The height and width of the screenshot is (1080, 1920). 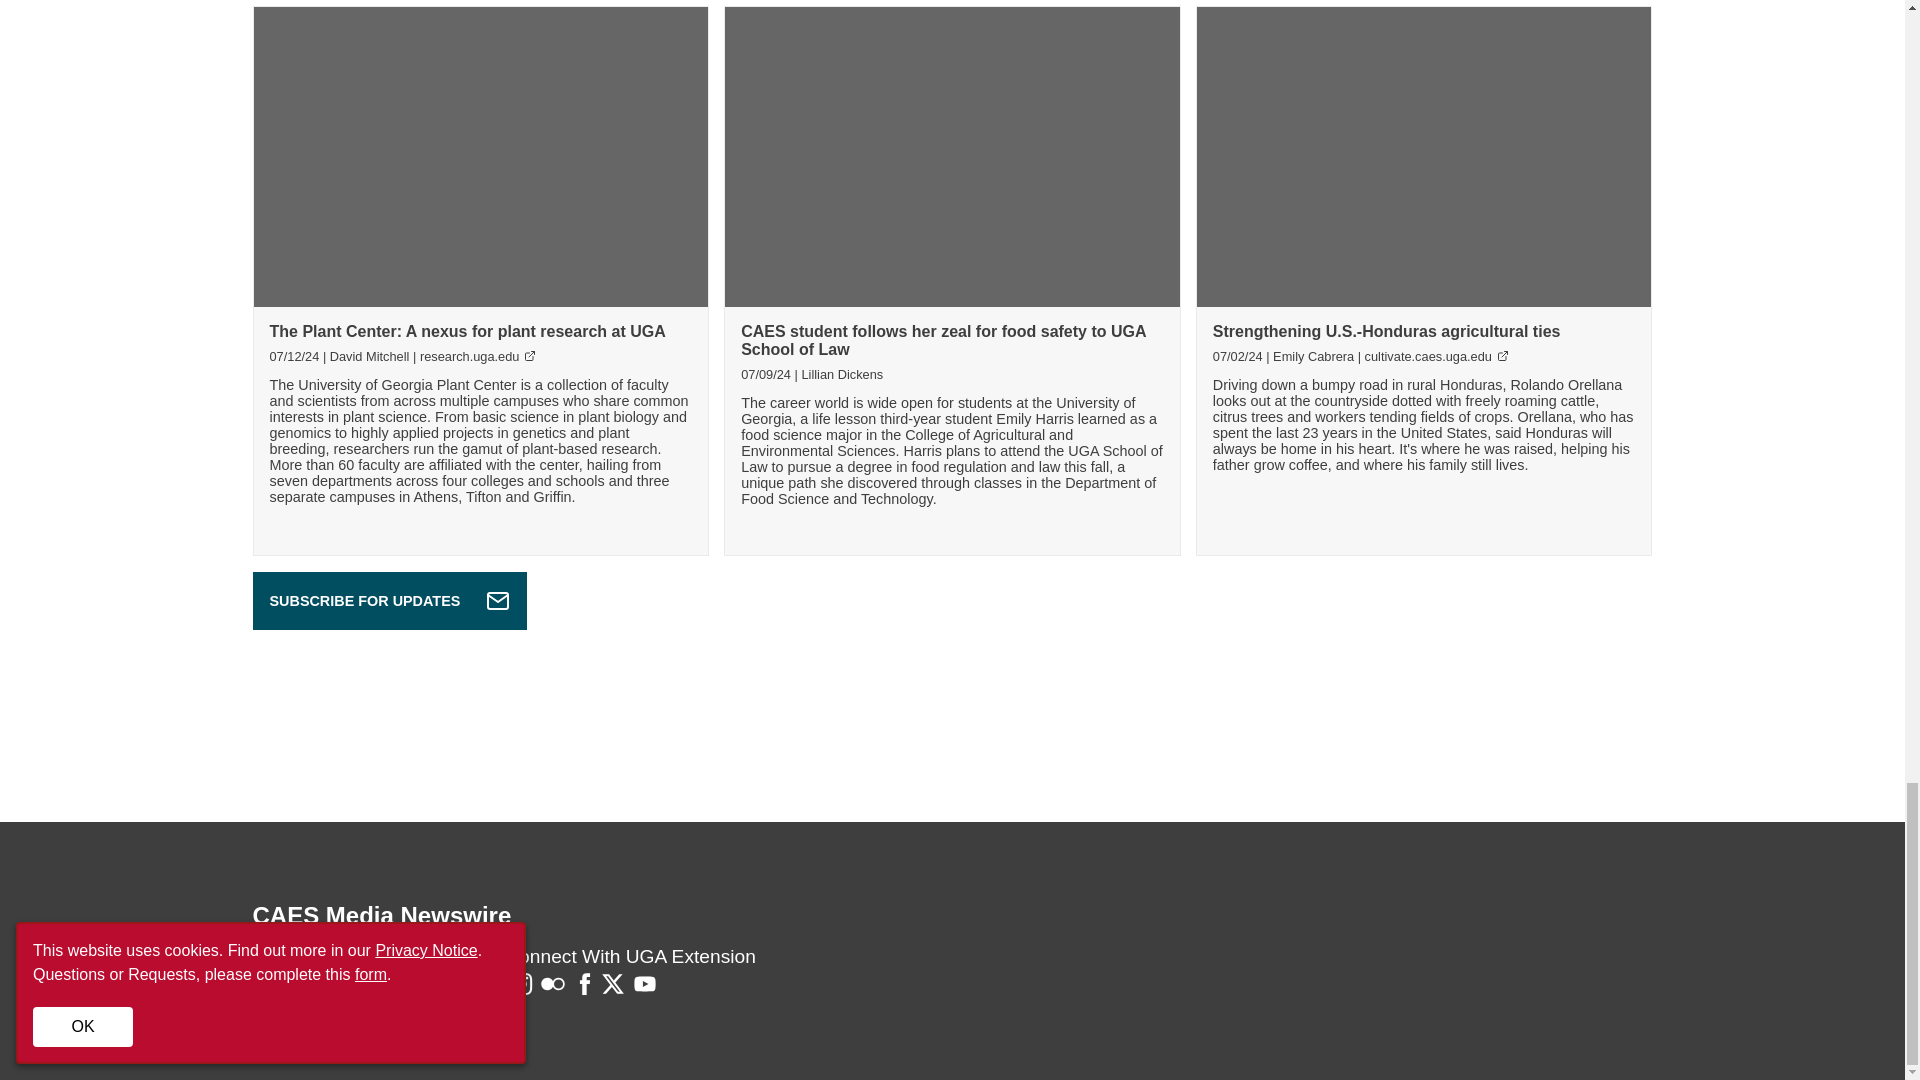 I want to click on The Plant Center: A nexus for plant research at UGA, so click(x=468, y=331).